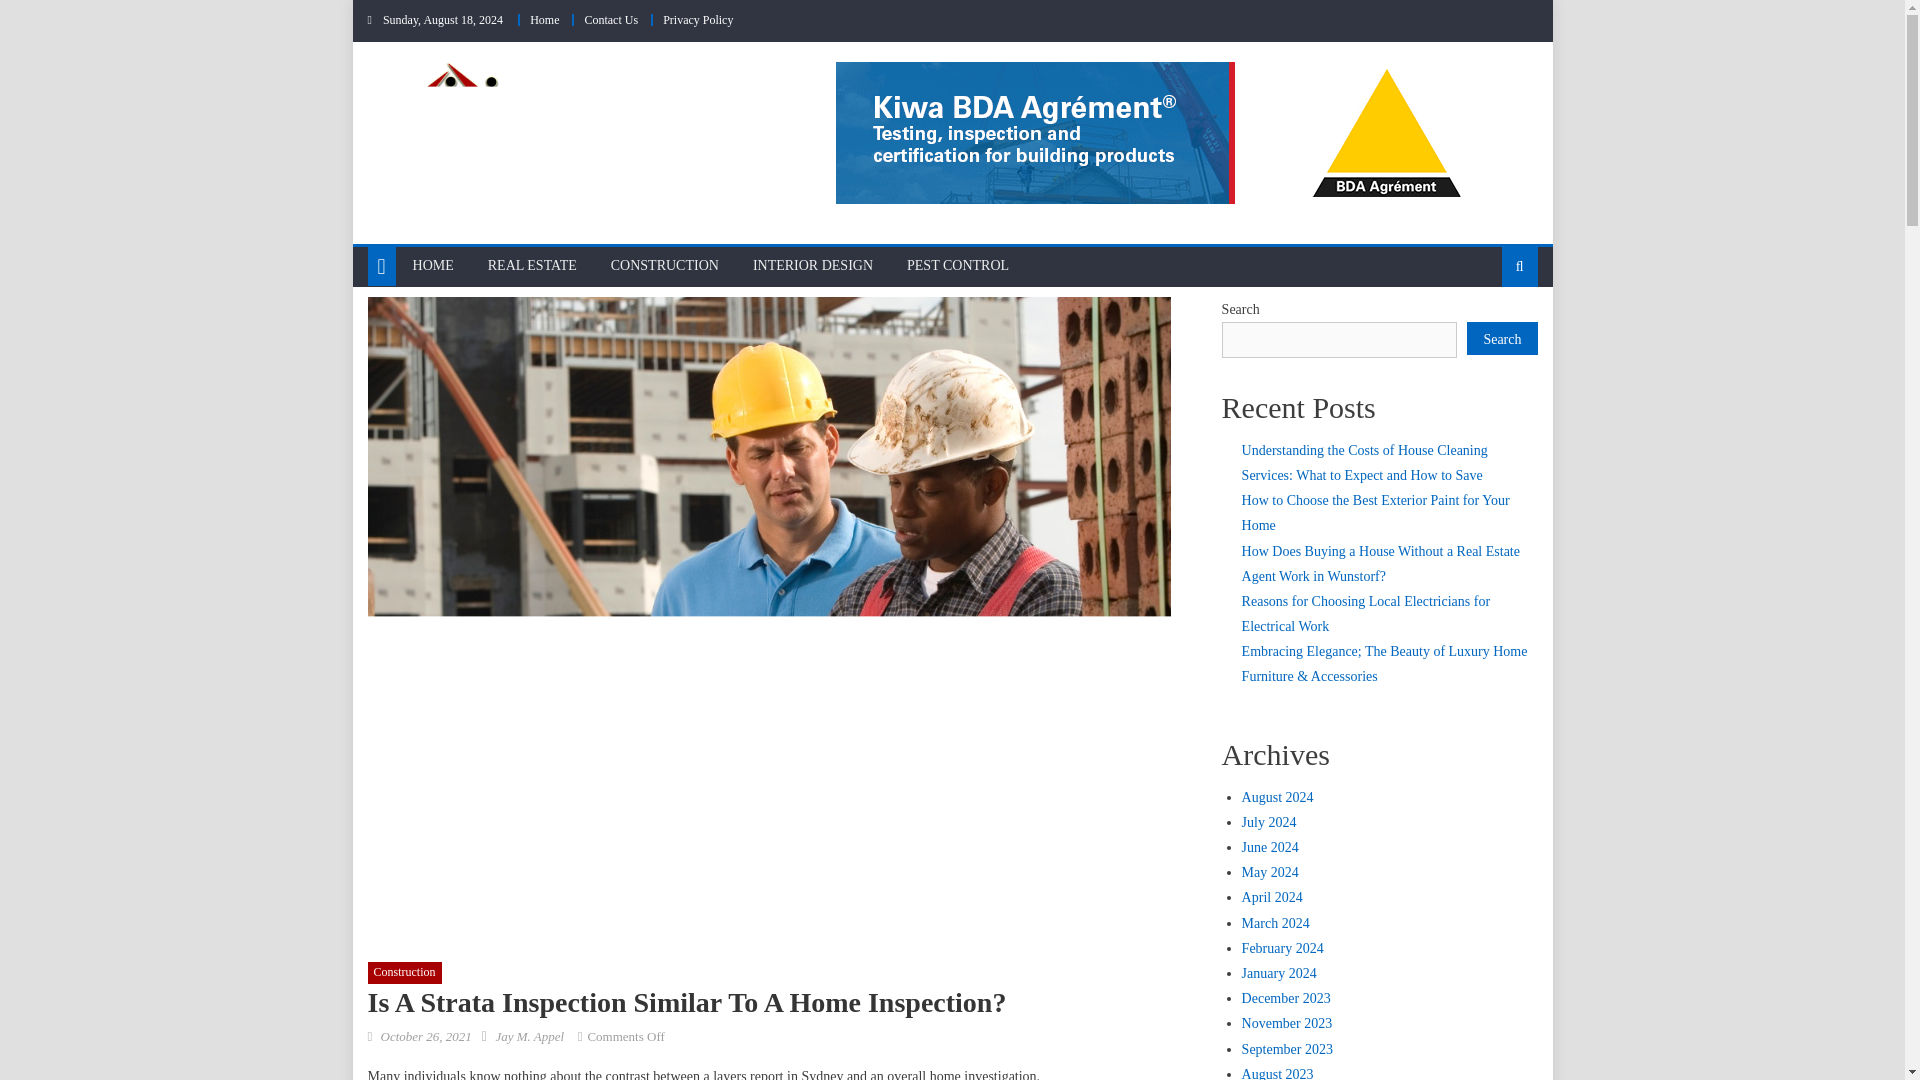 The height and width of the screenshot is (1080, 1920). What do you see at coordinates (425, 1036) in the screenshot?
I see `October 26, 2021` at bounding box center [425, 1036].